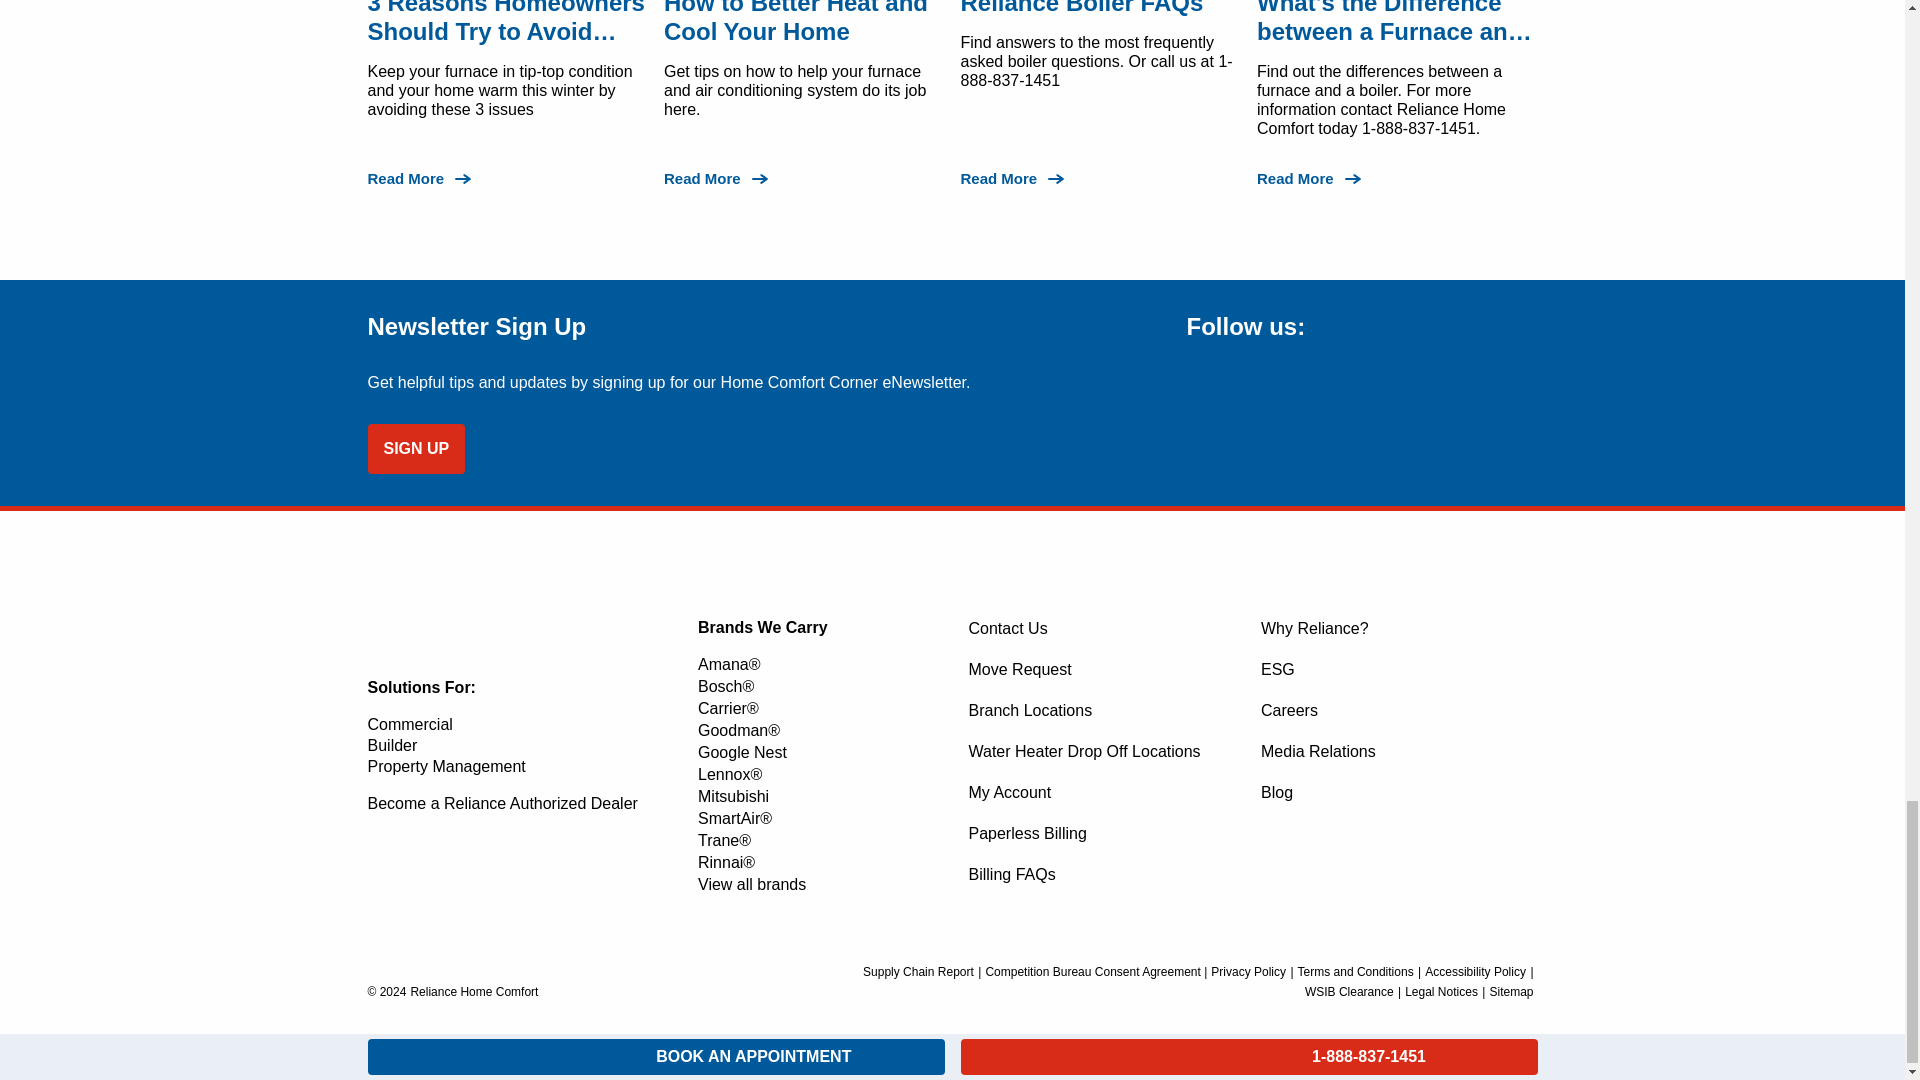  I want to click on Property Management, so click(447, 766).